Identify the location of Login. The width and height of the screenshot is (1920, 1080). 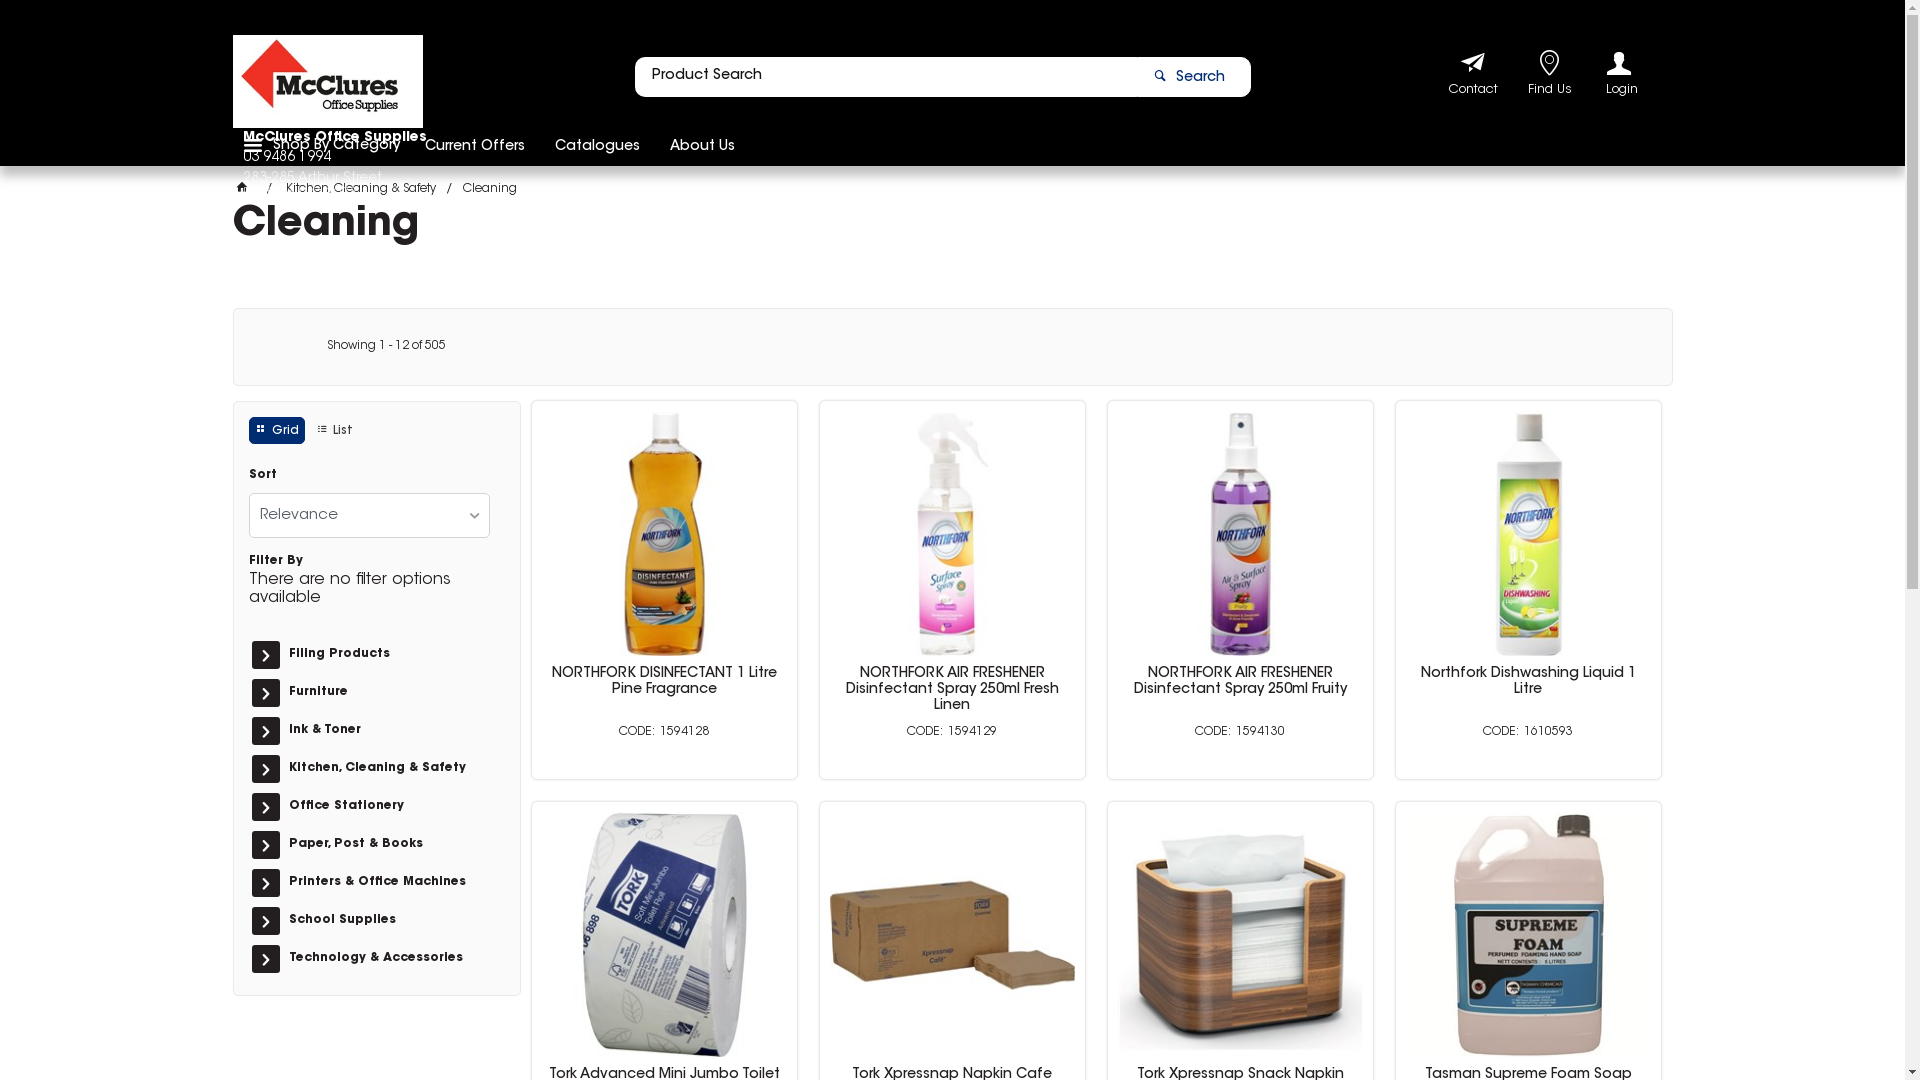
(1622, 74).